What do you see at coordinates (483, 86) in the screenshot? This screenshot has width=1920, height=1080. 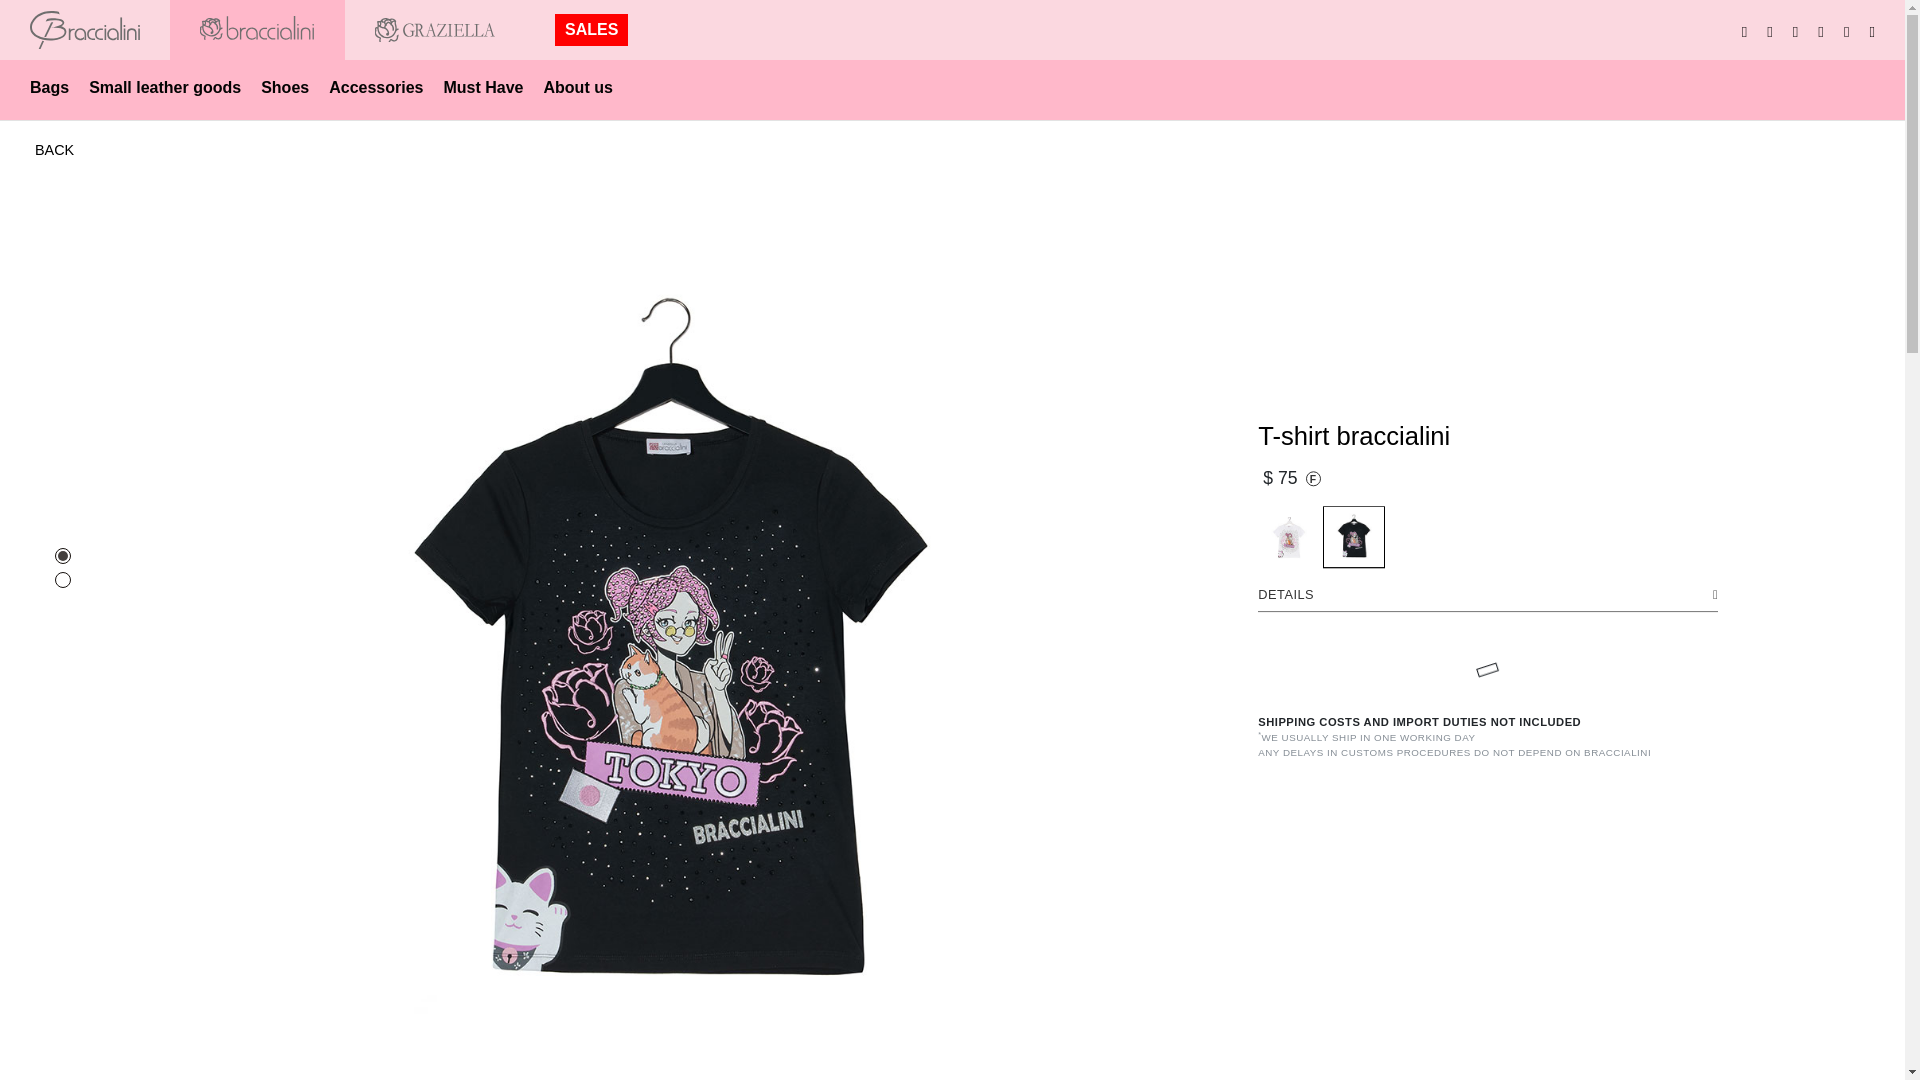 I see `Must Have` at bounding box center [483, 86].